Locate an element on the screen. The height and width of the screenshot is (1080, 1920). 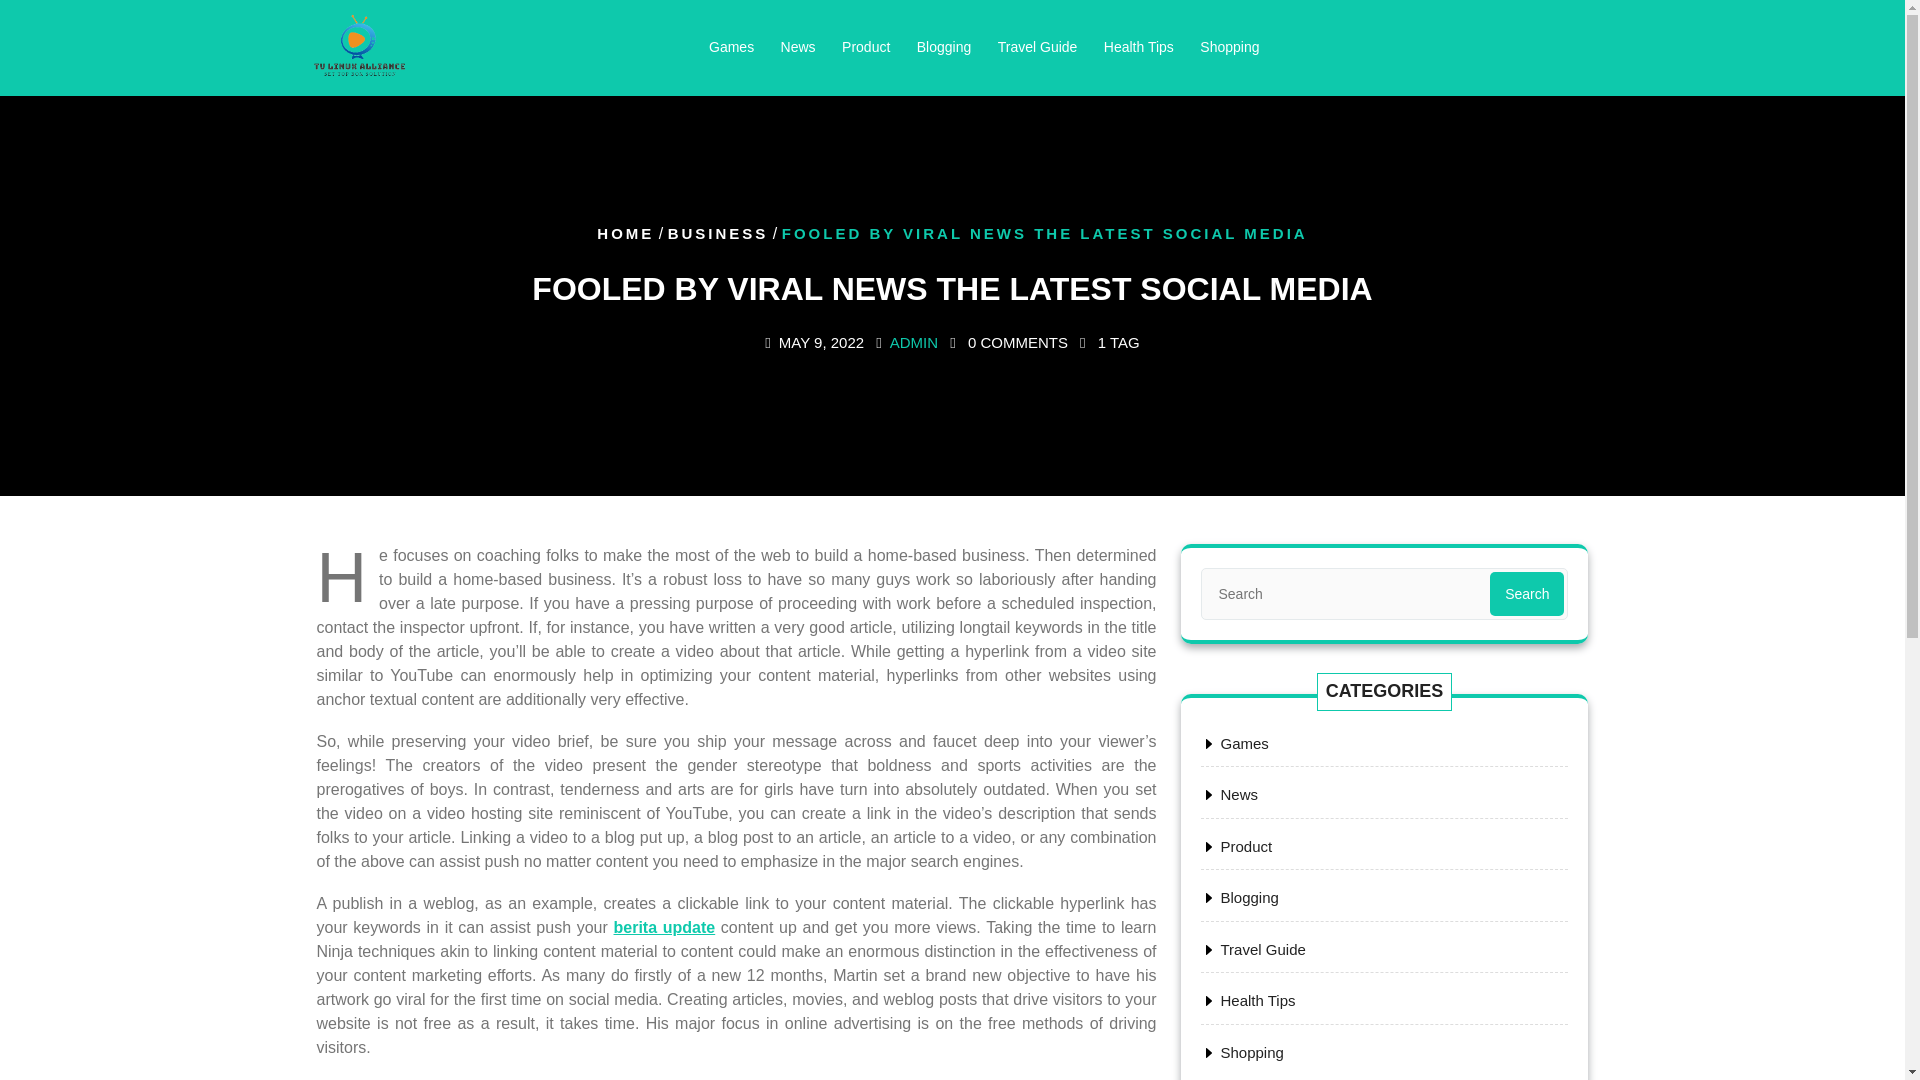
ADMIN is located at coordinates (914, 342).